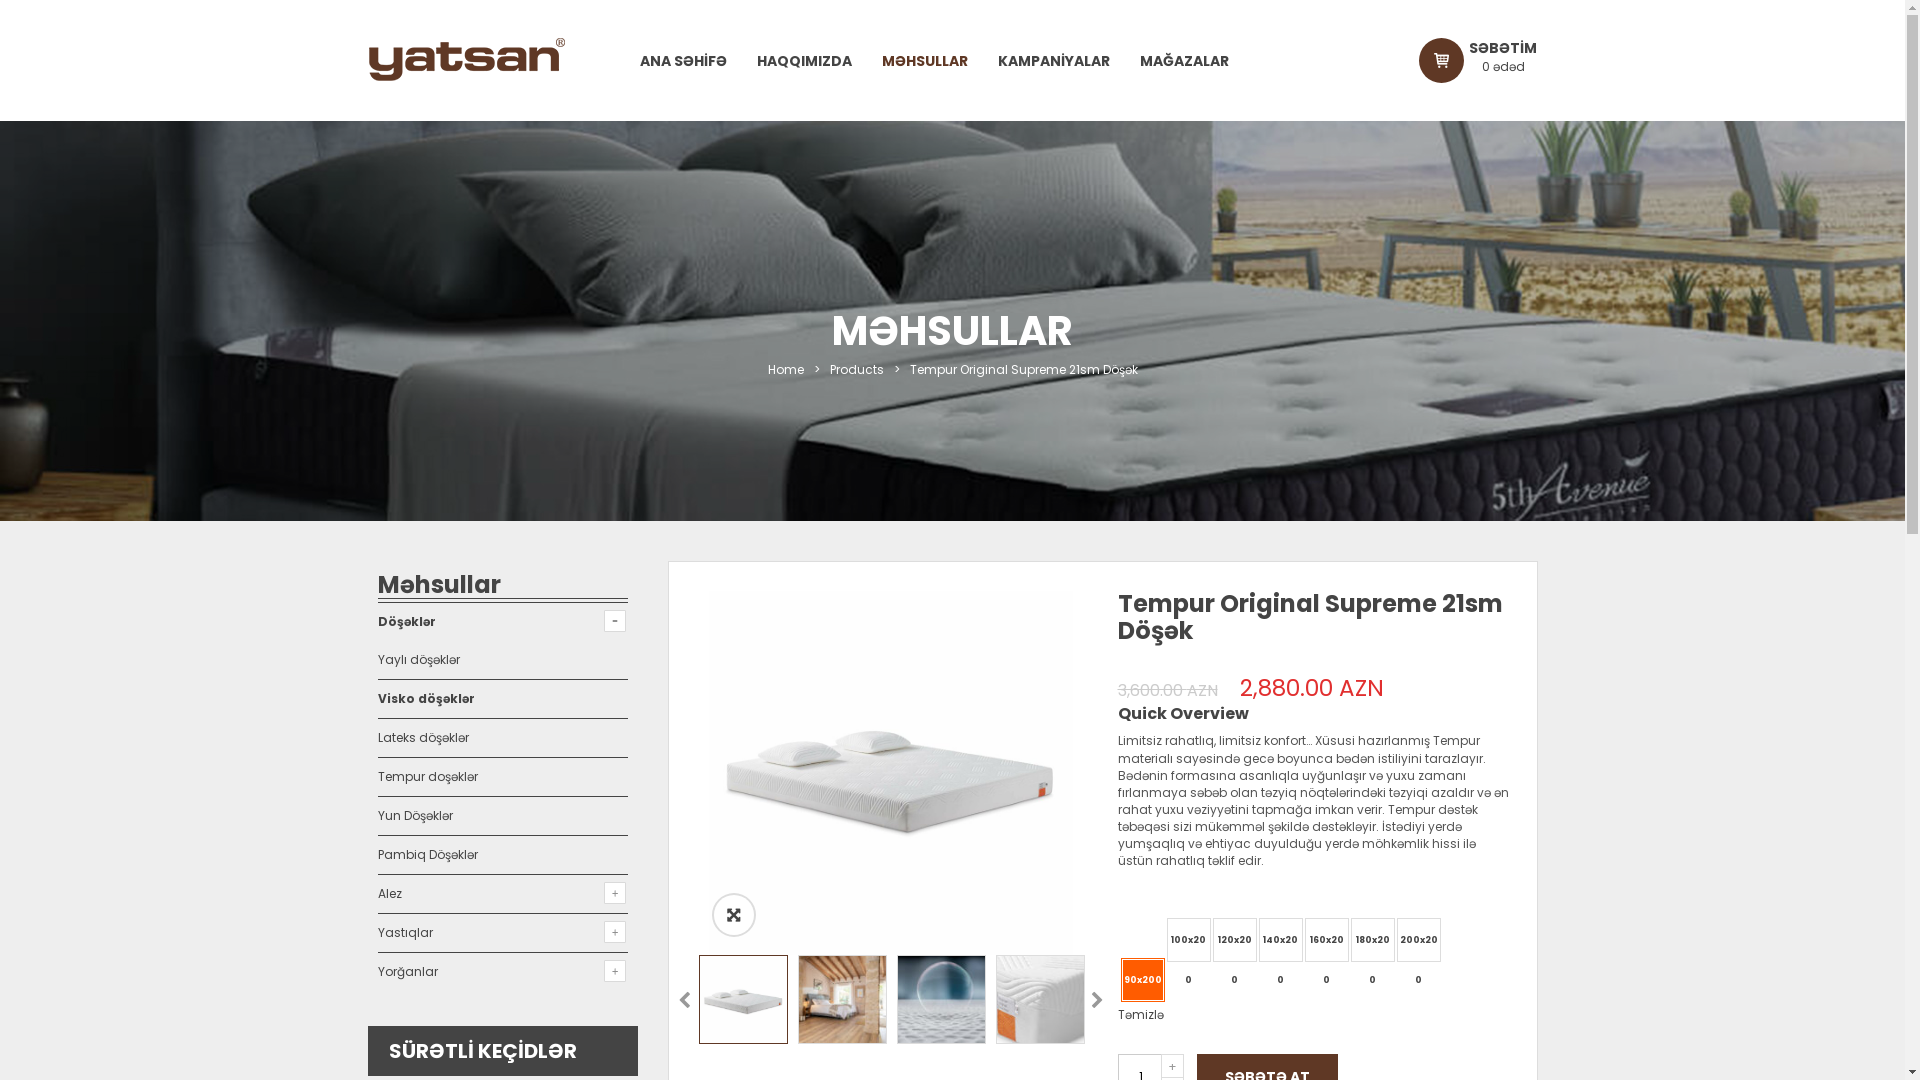  What do you see at coordinates (390, 894) in the screenshot?
I see `Alez` at bounding box center [390, 894].